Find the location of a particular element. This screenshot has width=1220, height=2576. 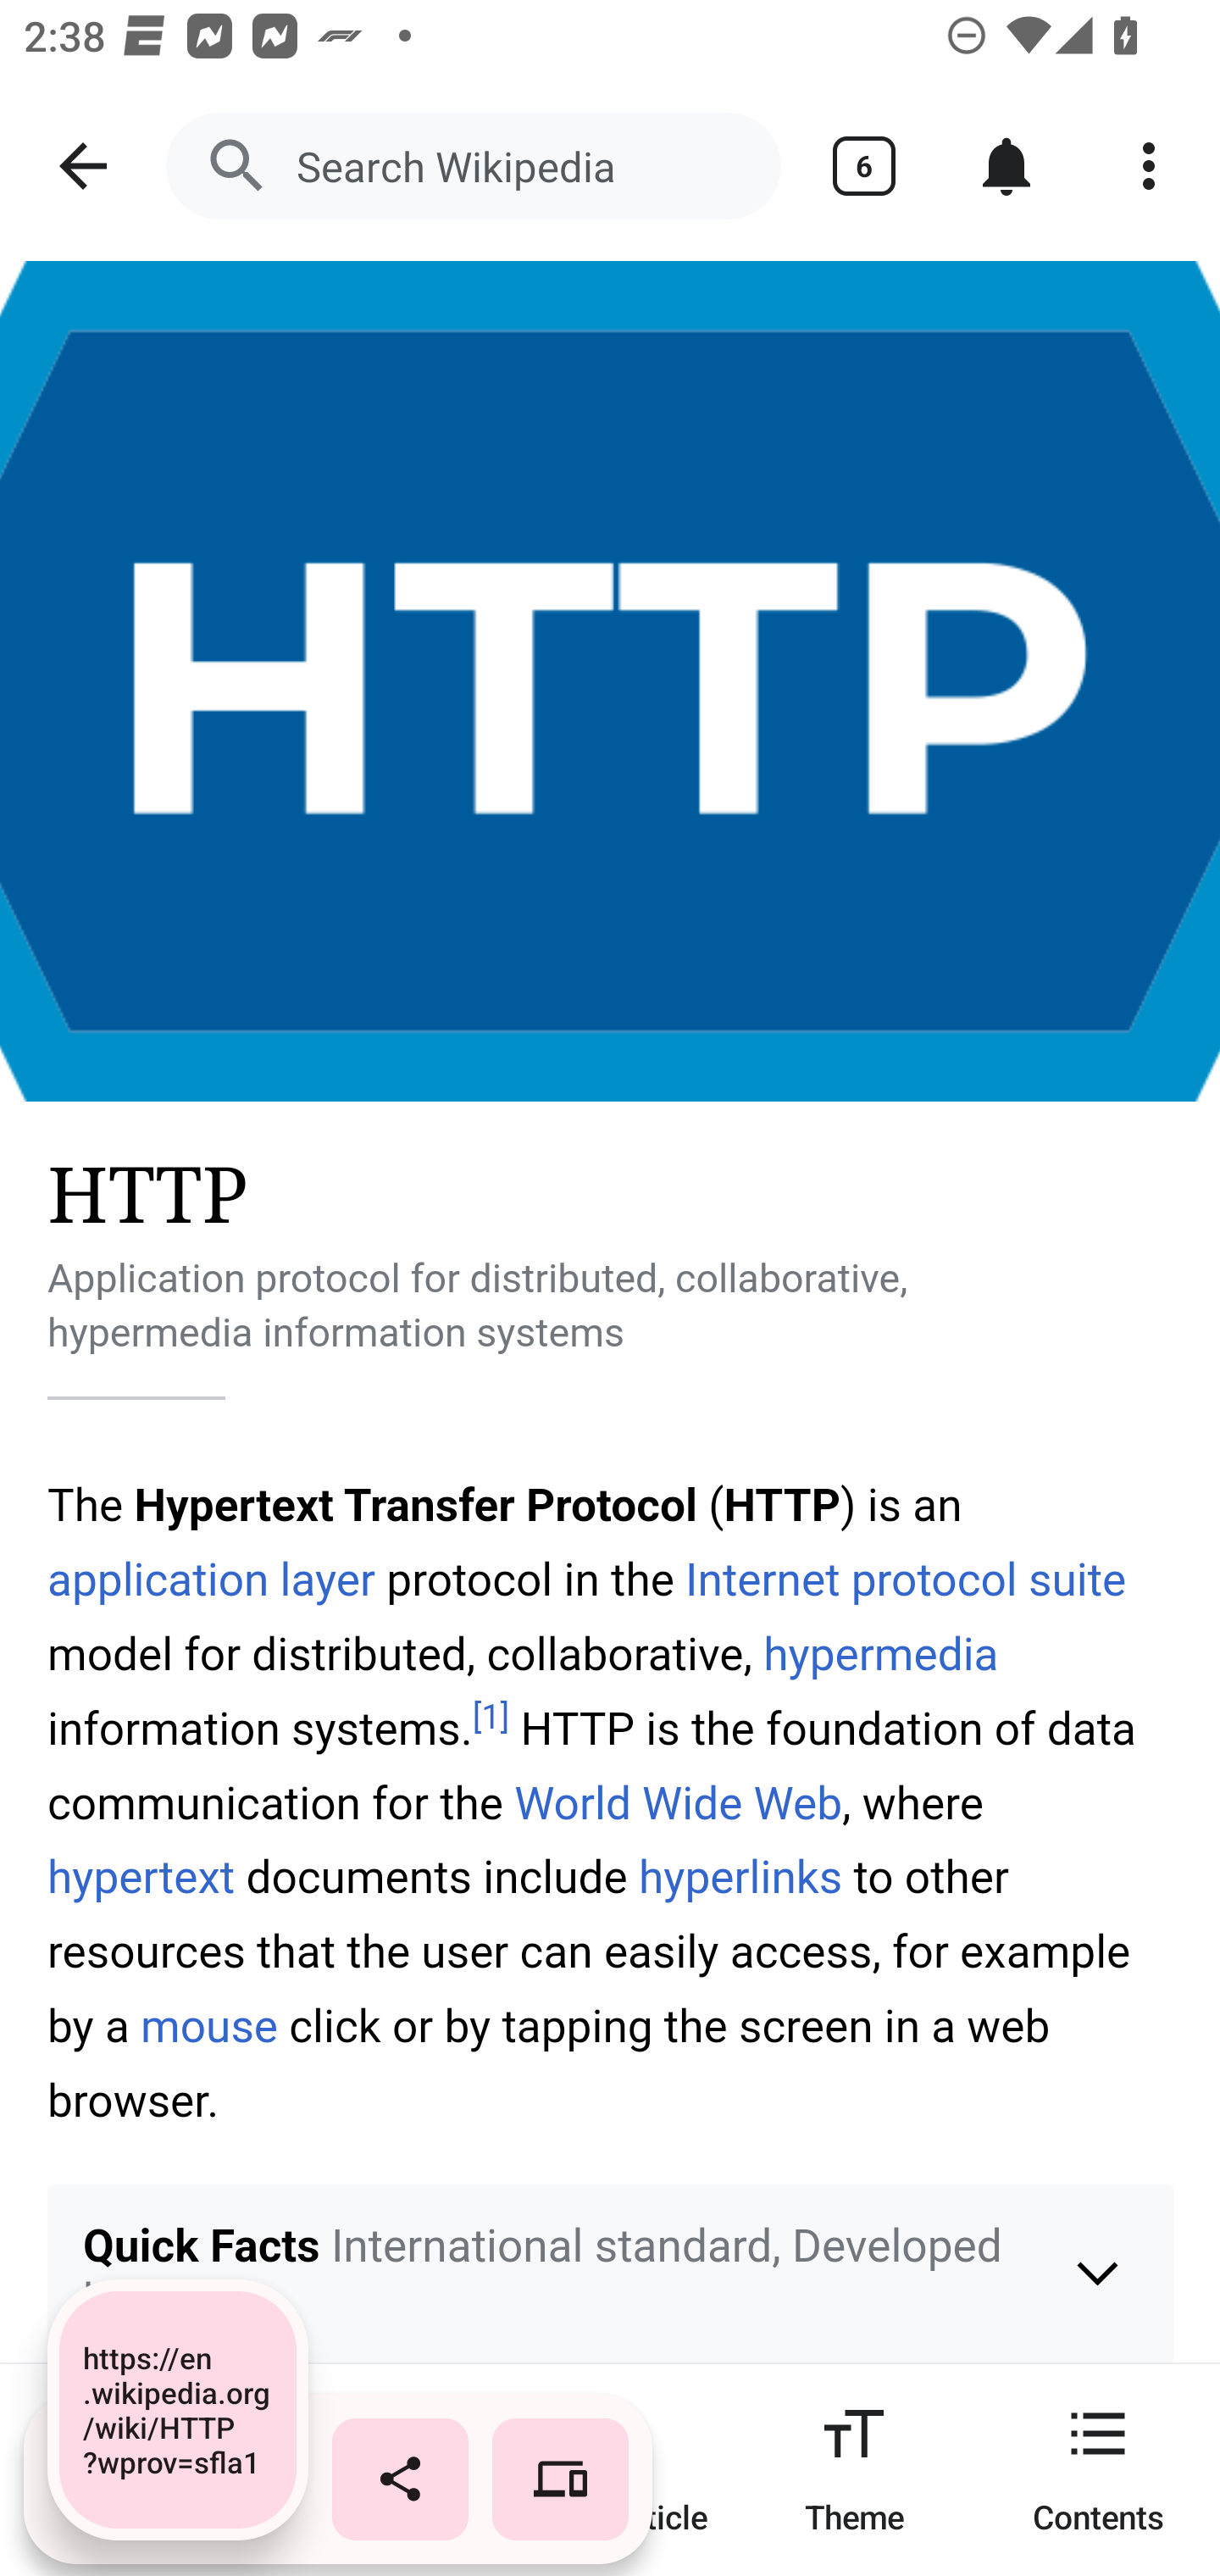

application layer is located at coordinates (212, 1579).